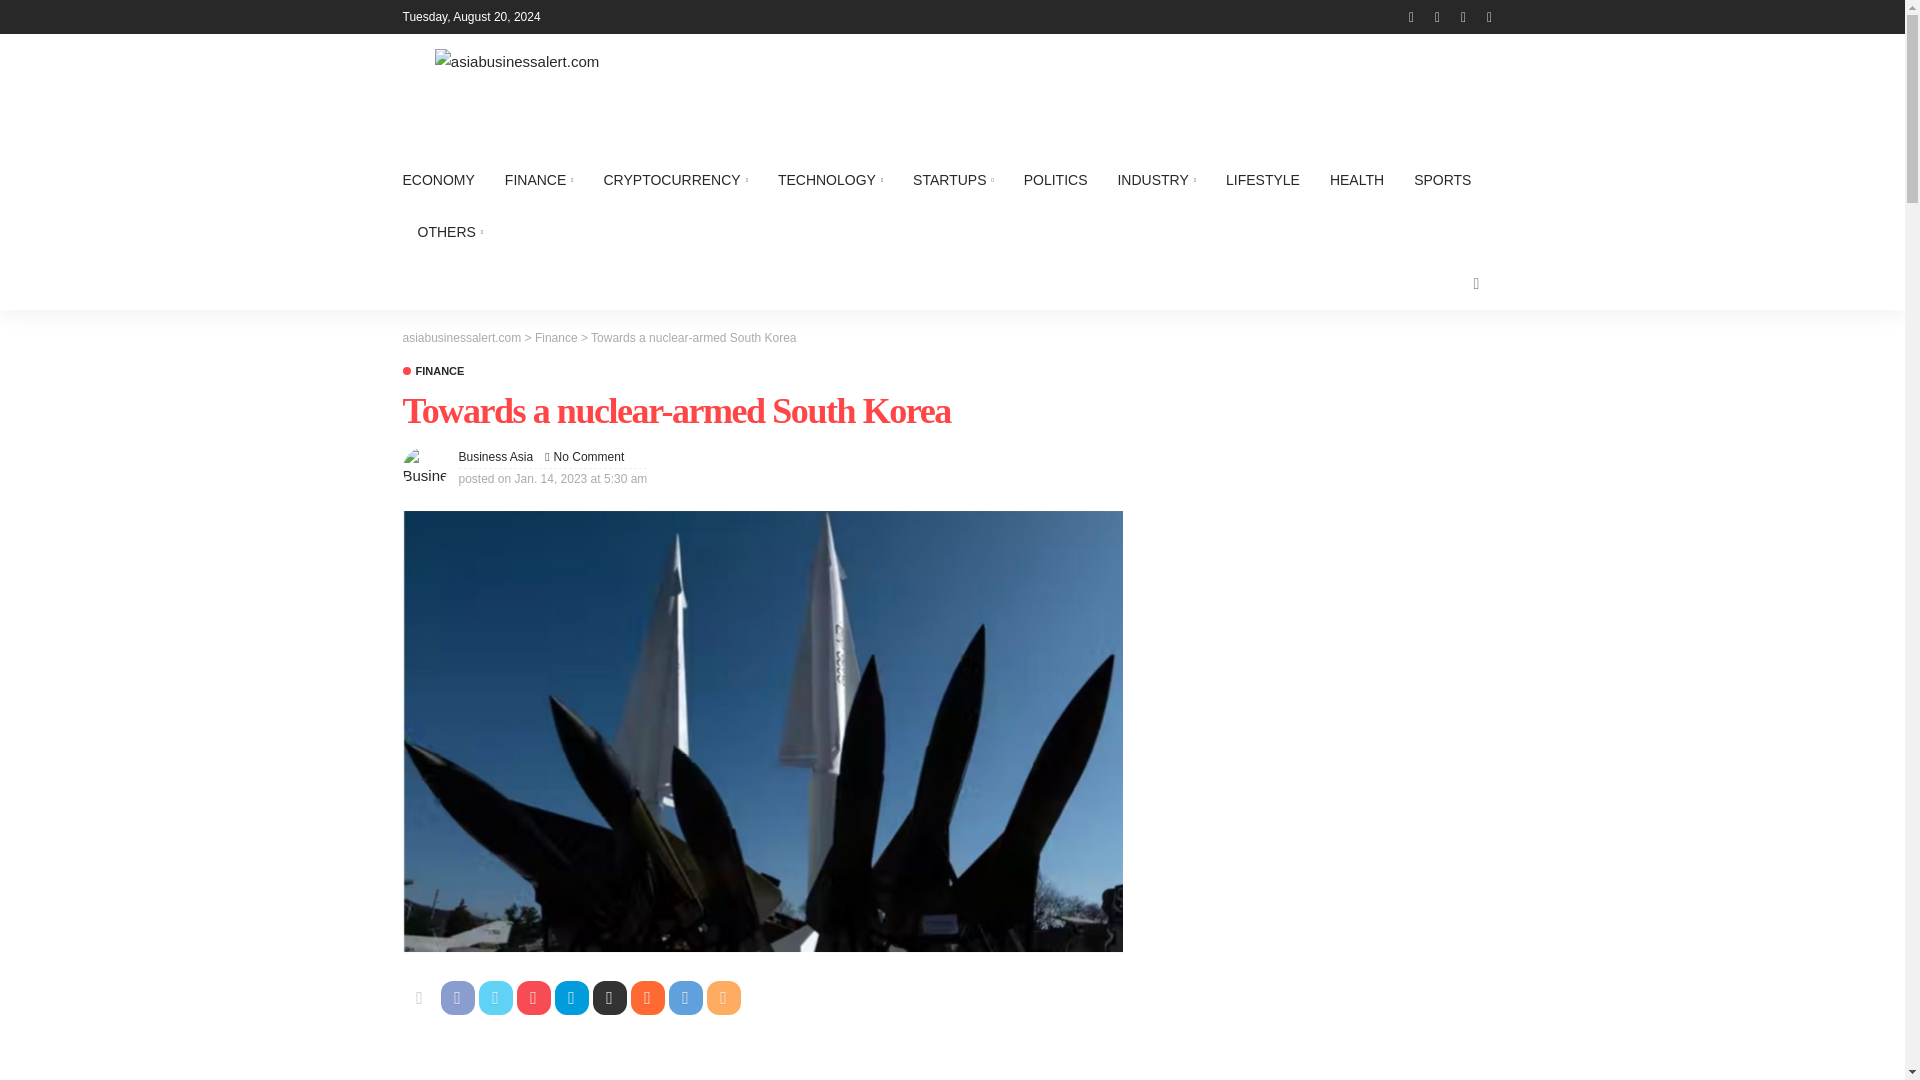  I want to click on INDUSTRY, so click(1156, 180).